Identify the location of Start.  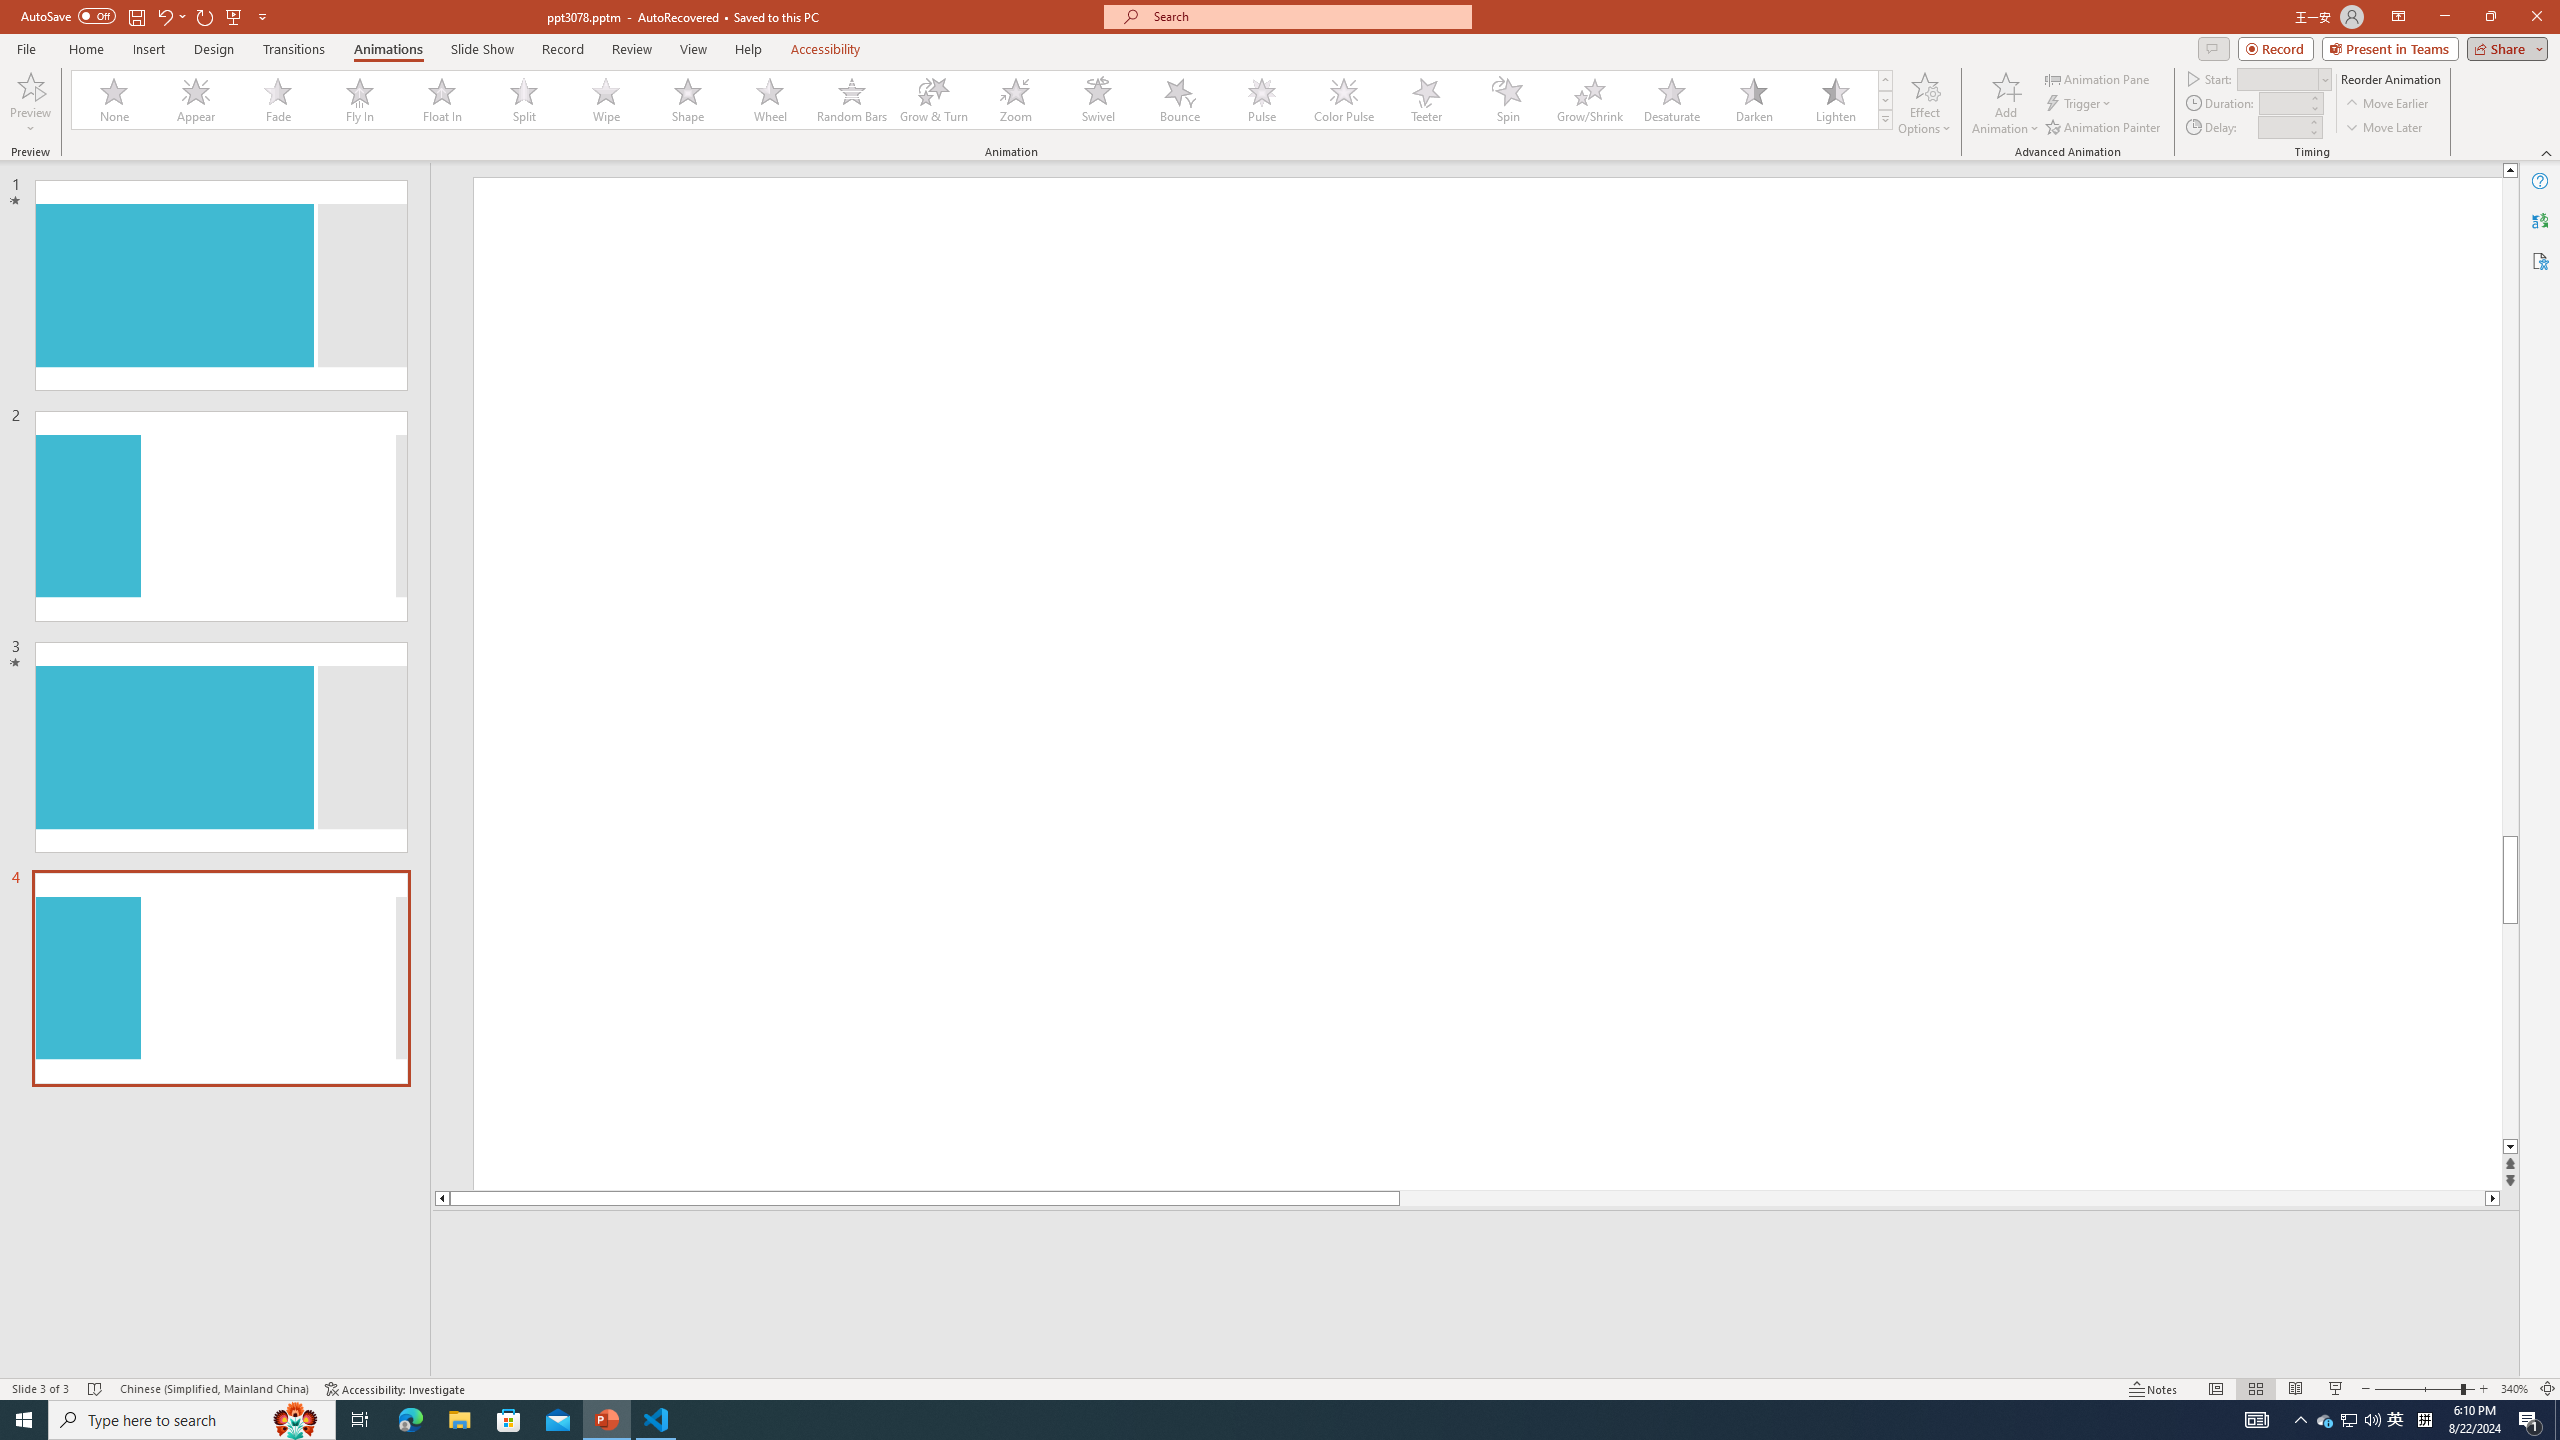
(2284, 78).